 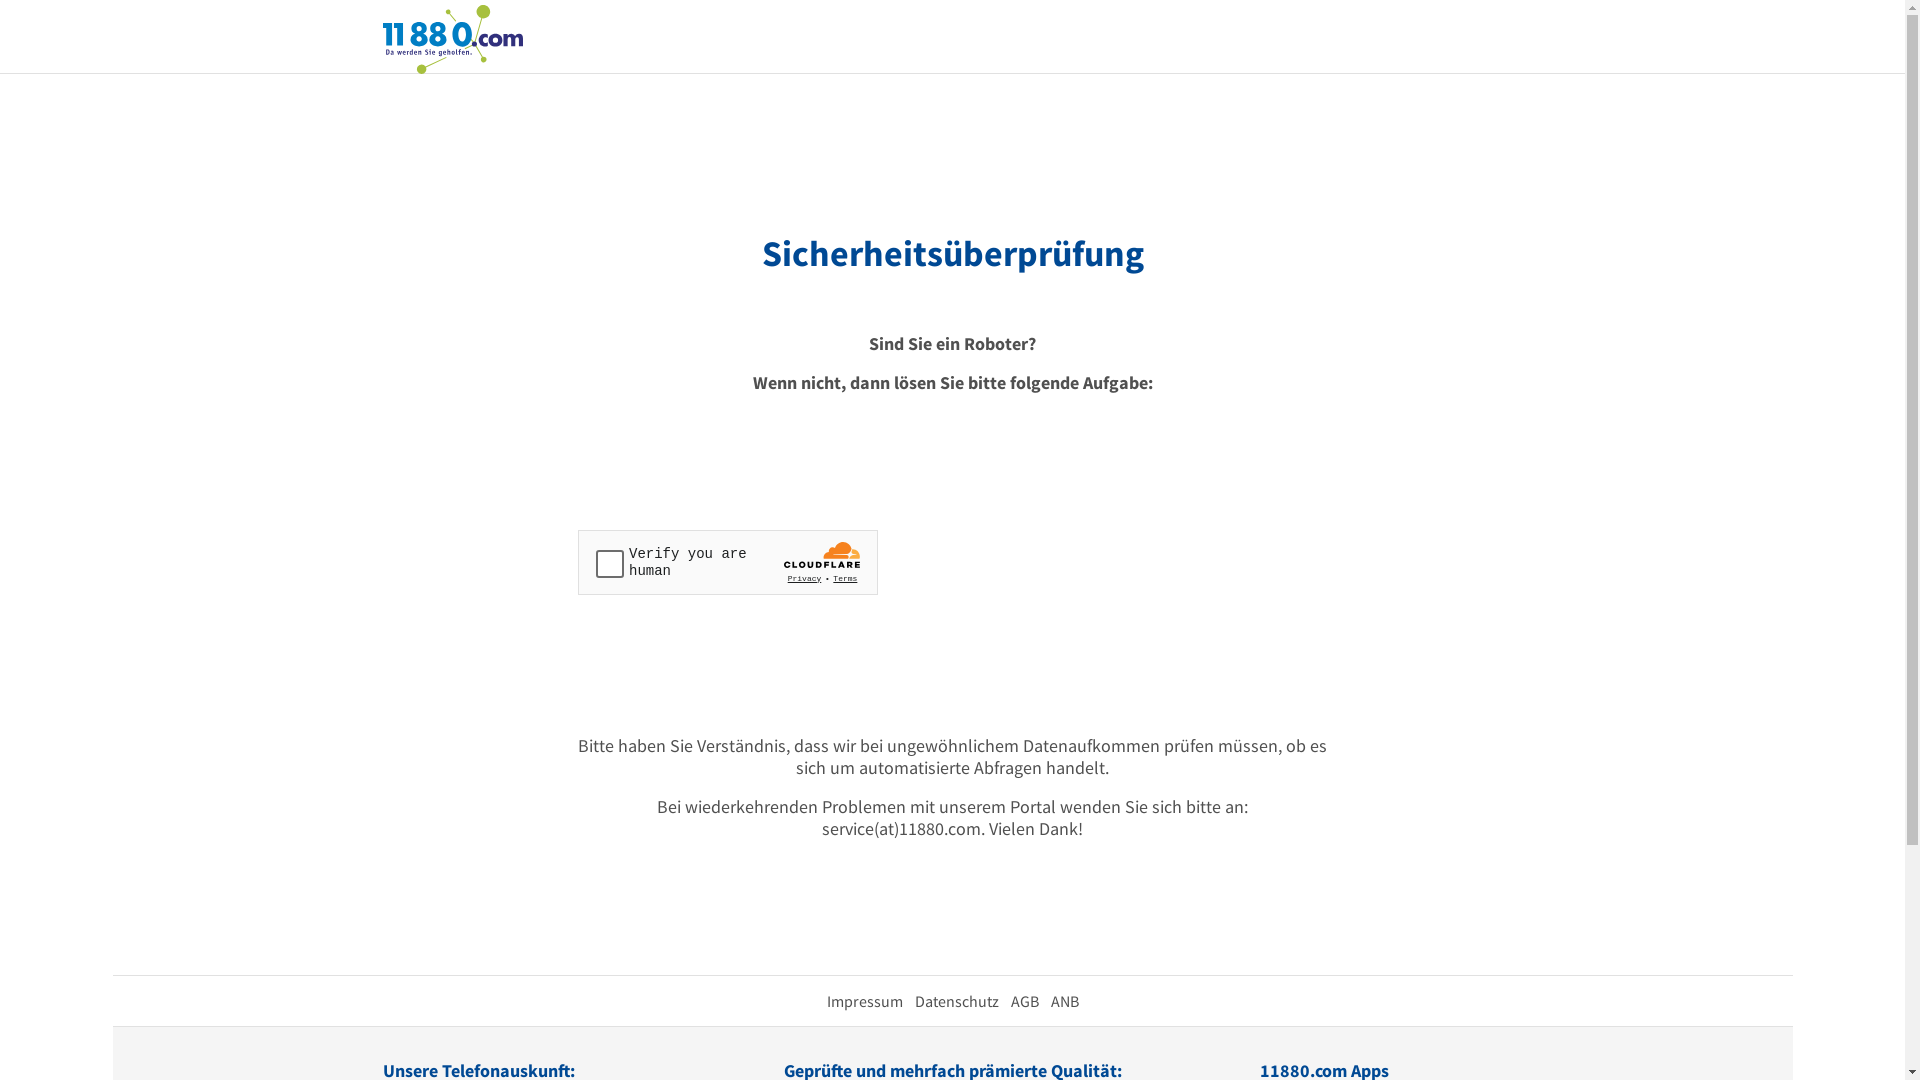 I want to click on AGB, so click(x=1024, y=1001).